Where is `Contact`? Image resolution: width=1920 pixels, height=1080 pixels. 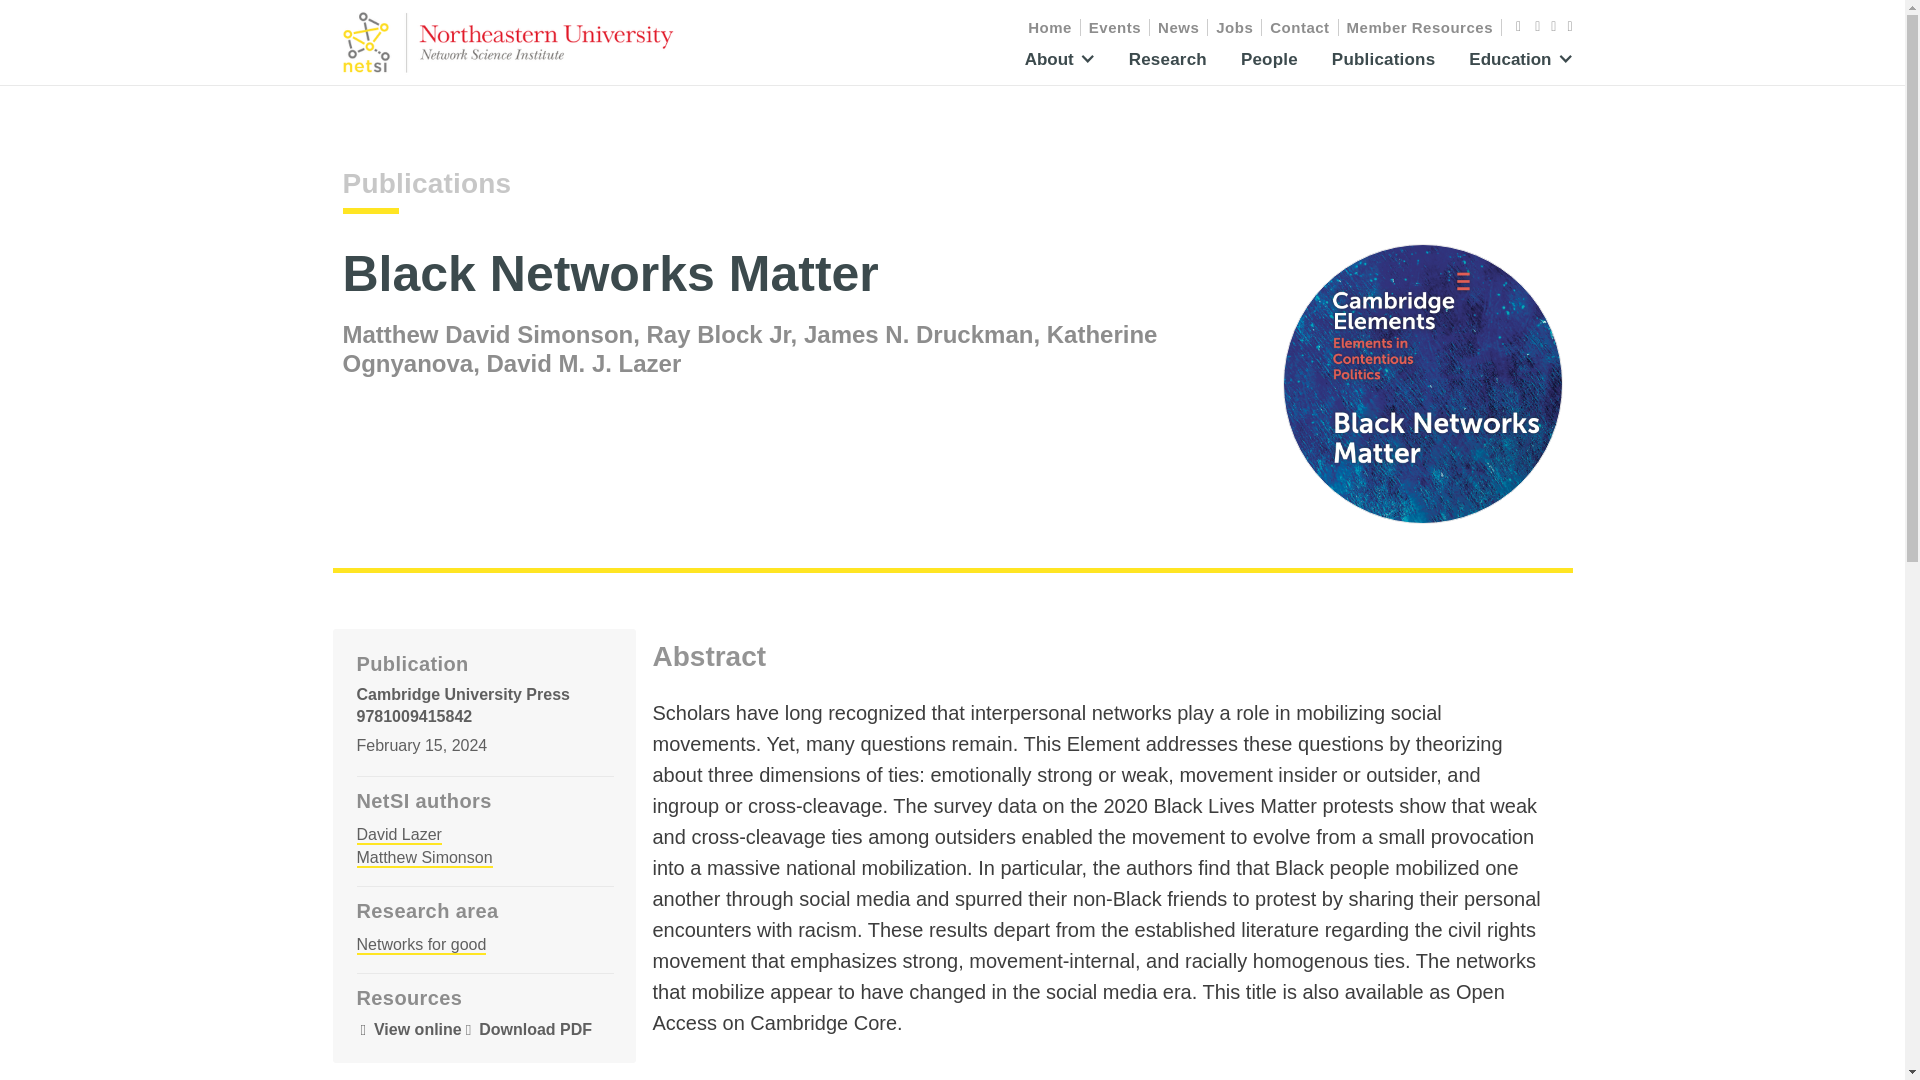
Contact is located at coordinates (1300, 27).